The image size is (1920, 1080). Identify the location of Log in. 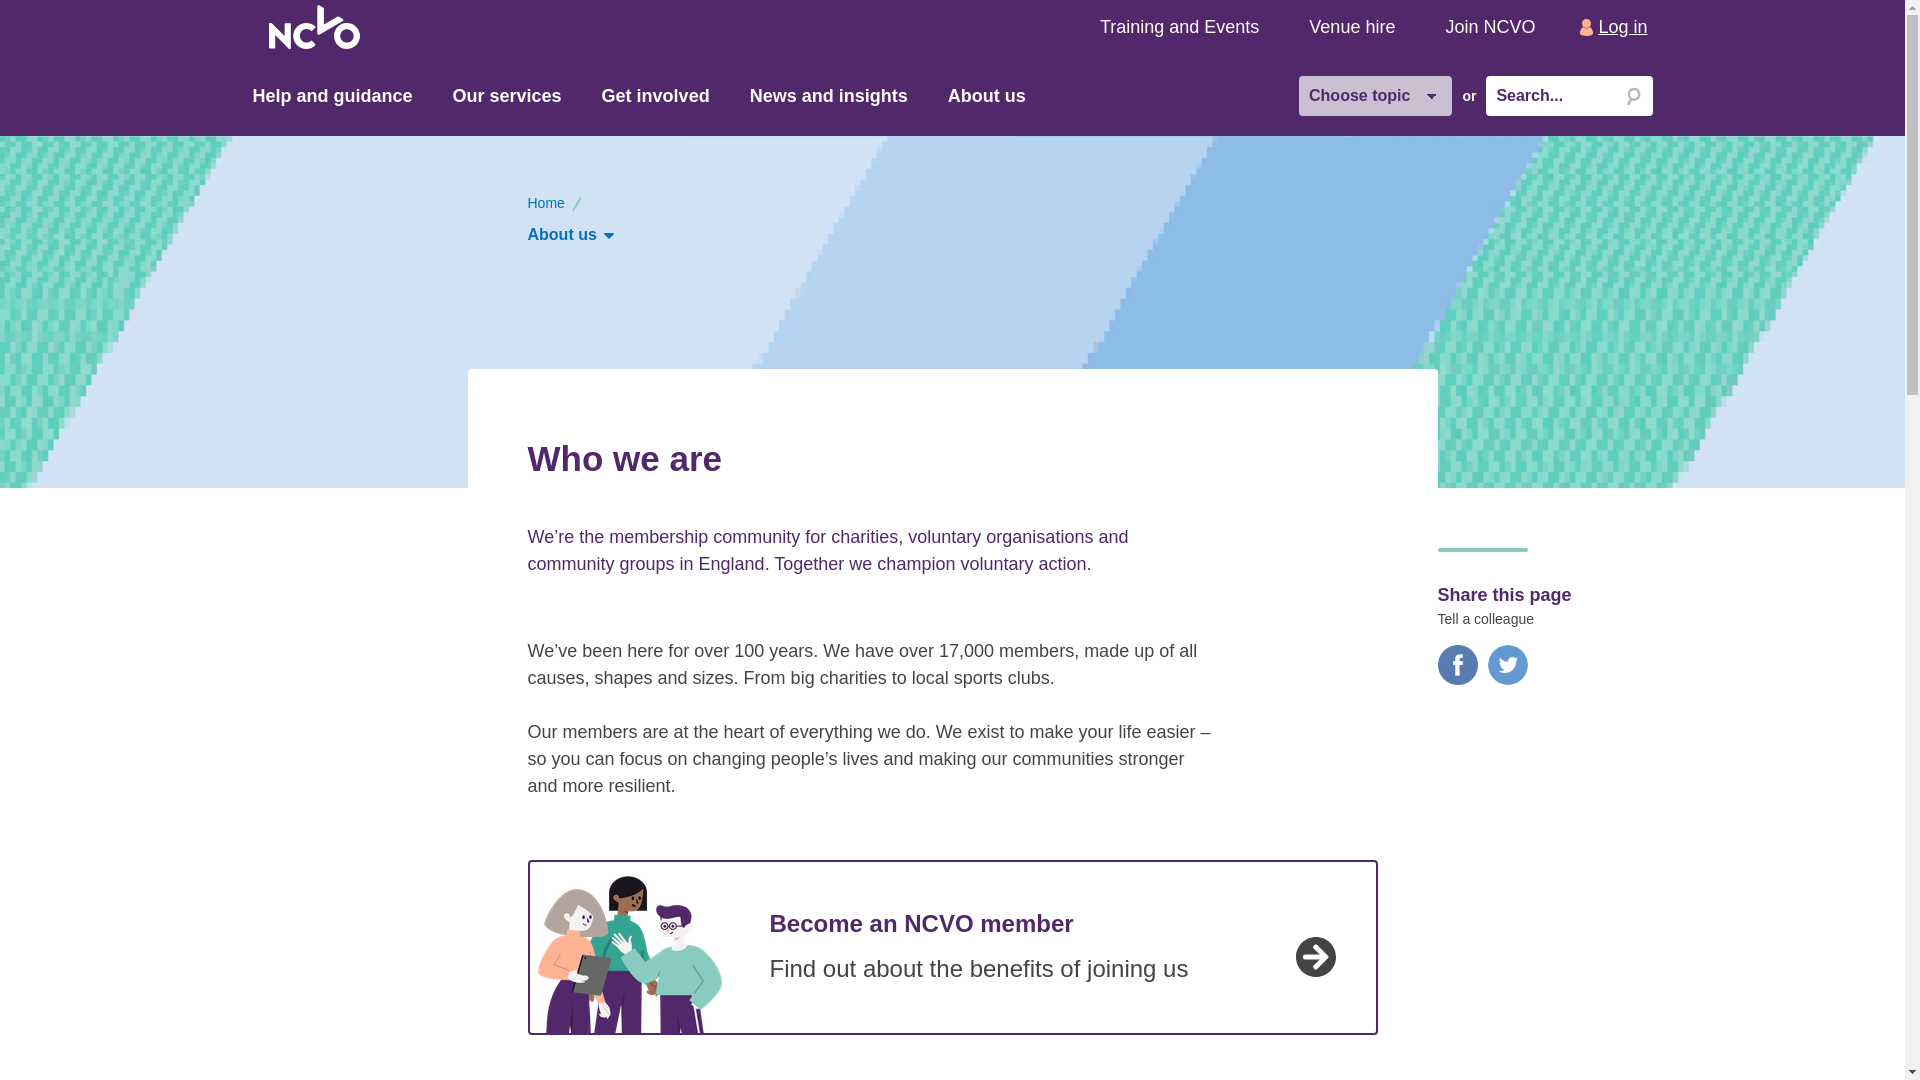
(1616, 26).